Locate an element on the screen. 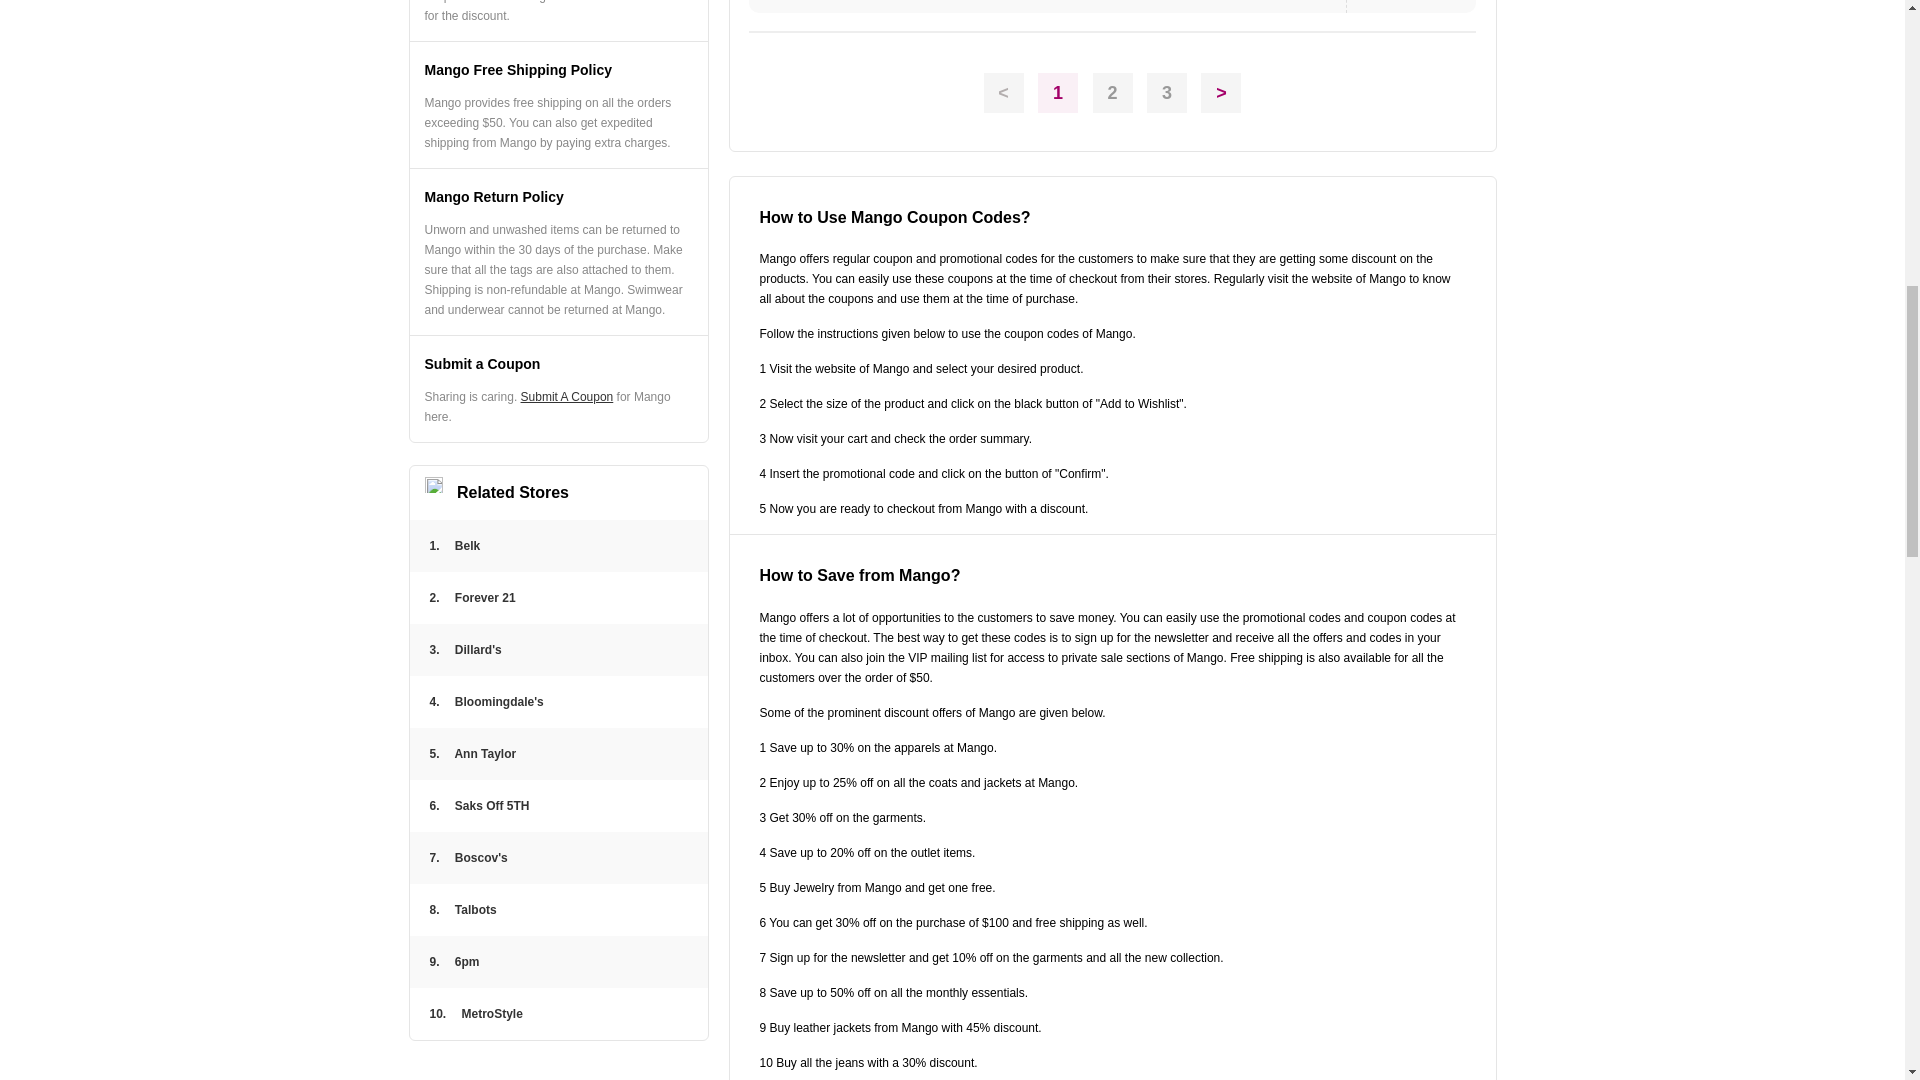 Image resolution: width=1920 pixels, height=1080 pixels. 5. Ann Taylor is located at coordinates (558, 753).